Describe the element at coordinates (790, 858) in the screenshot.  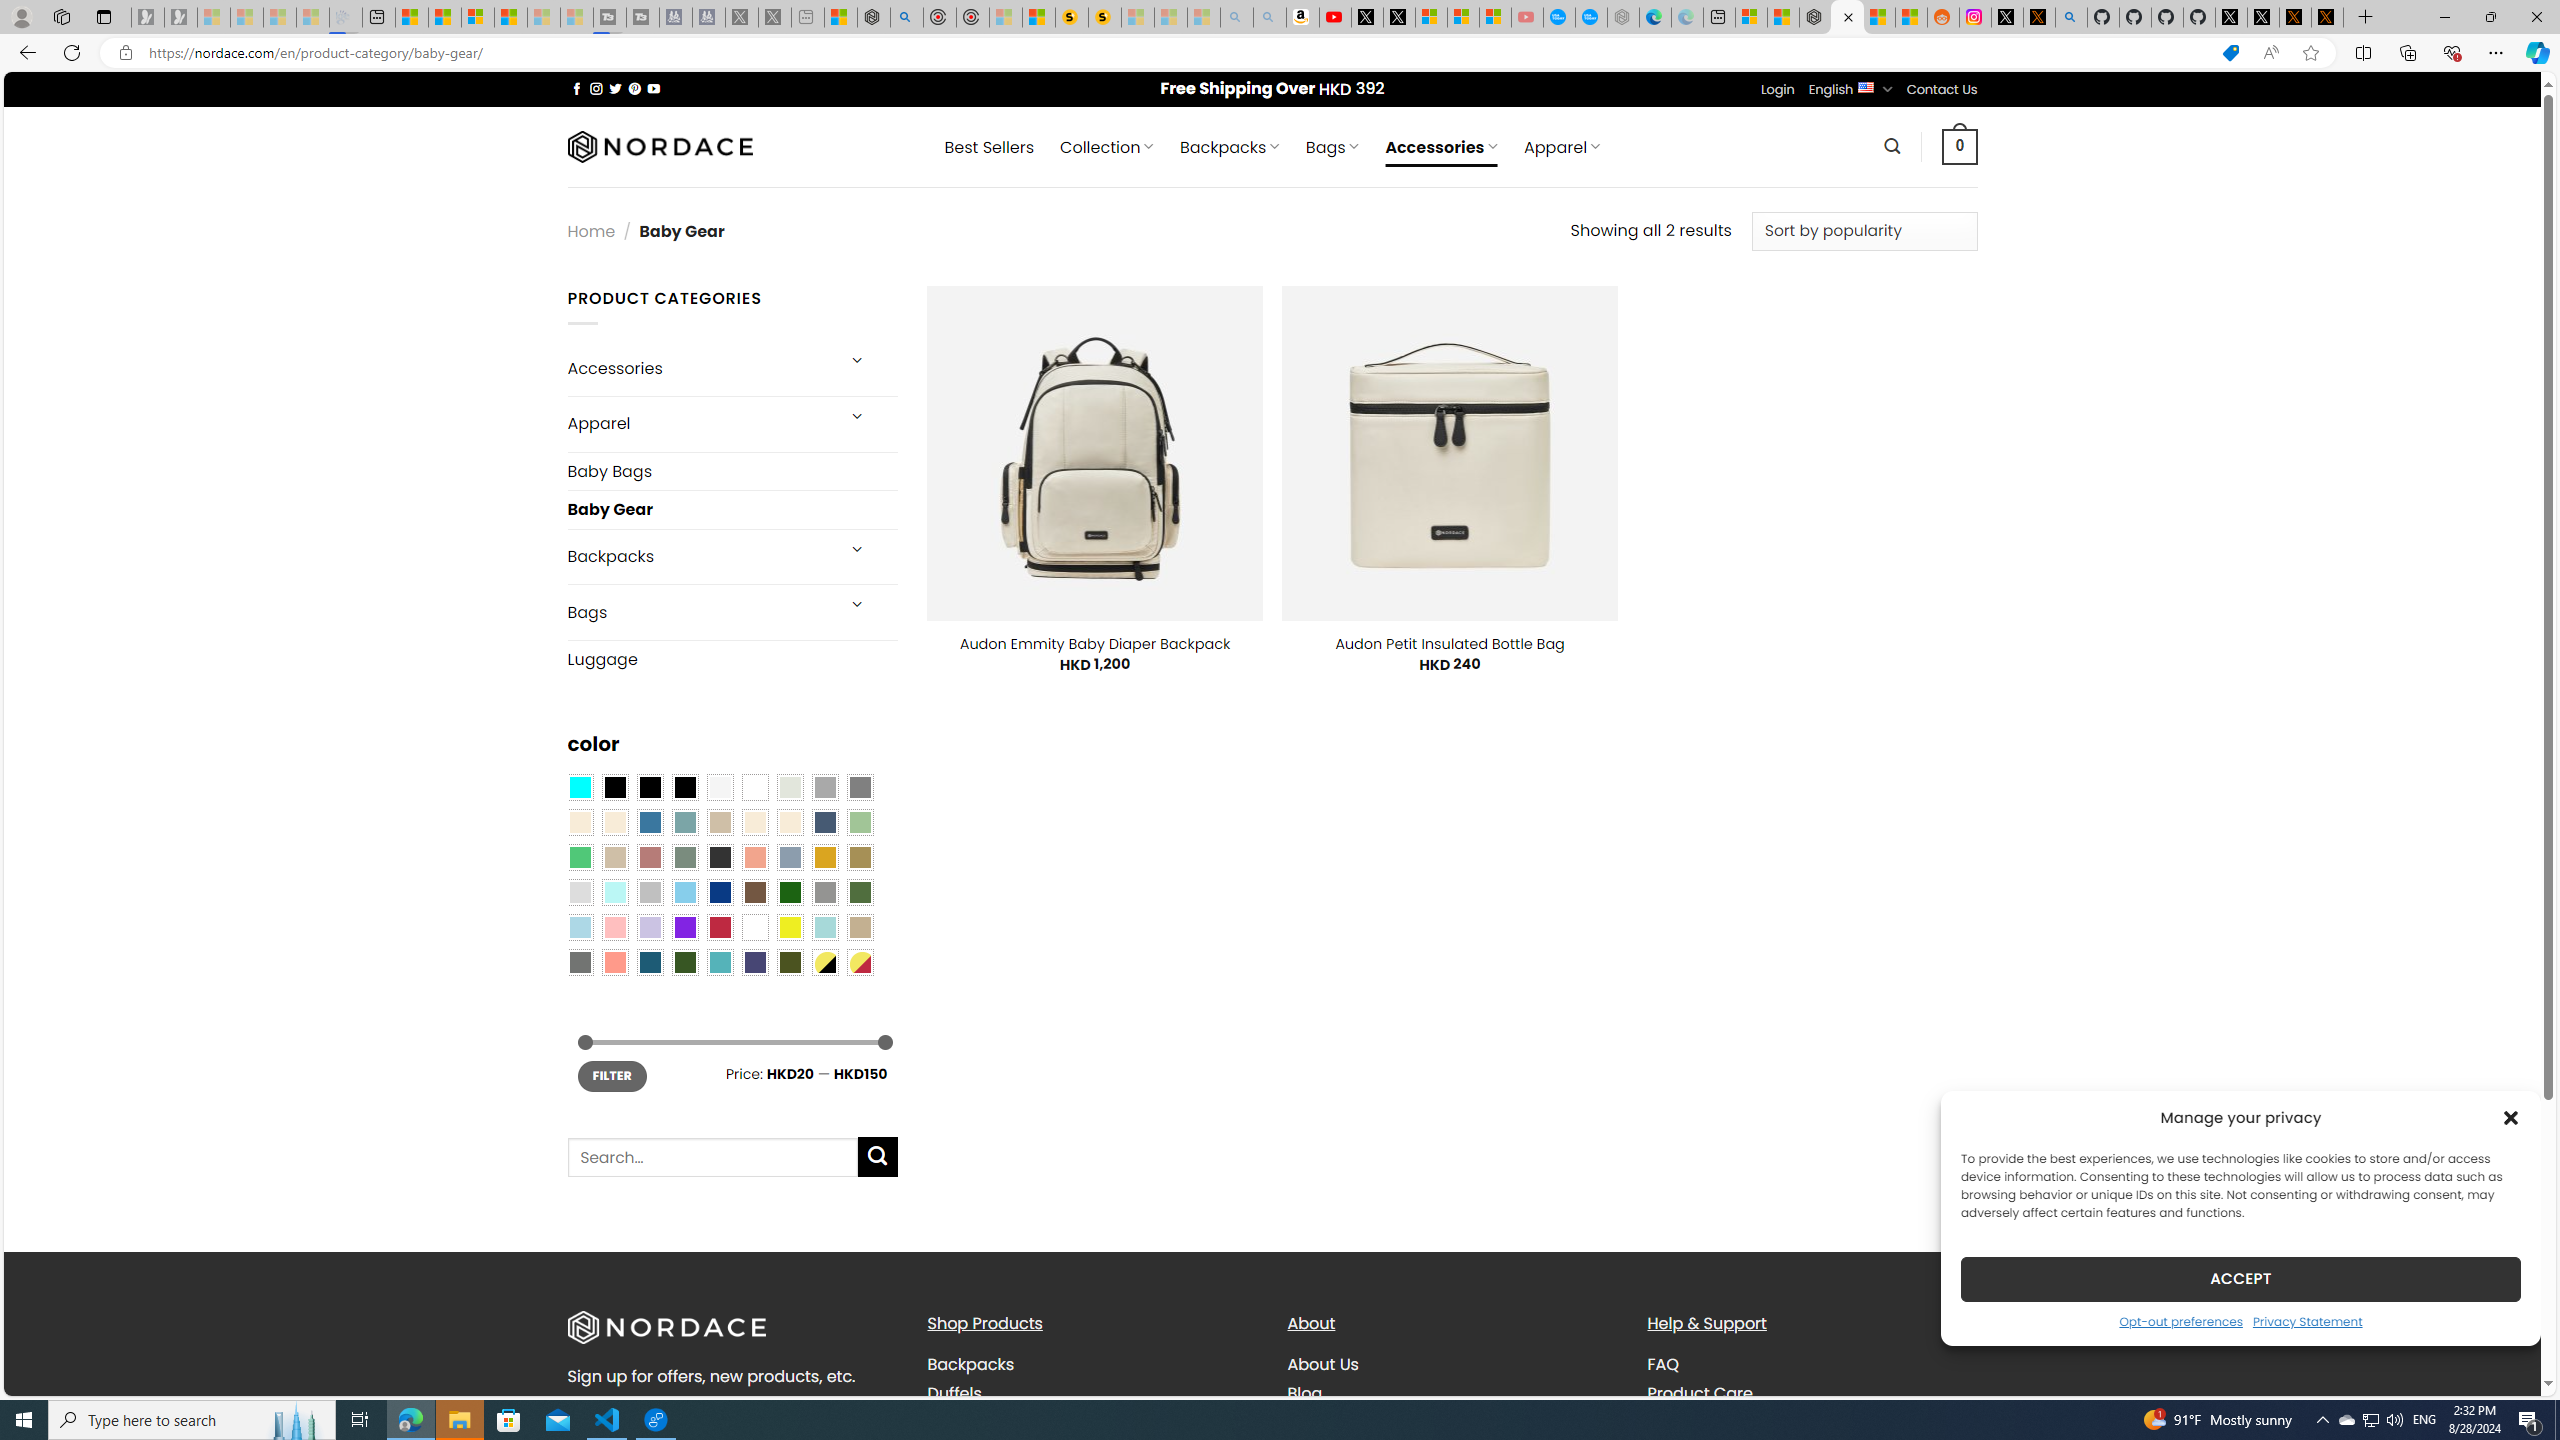
I see `Dusty Blue` at that location.